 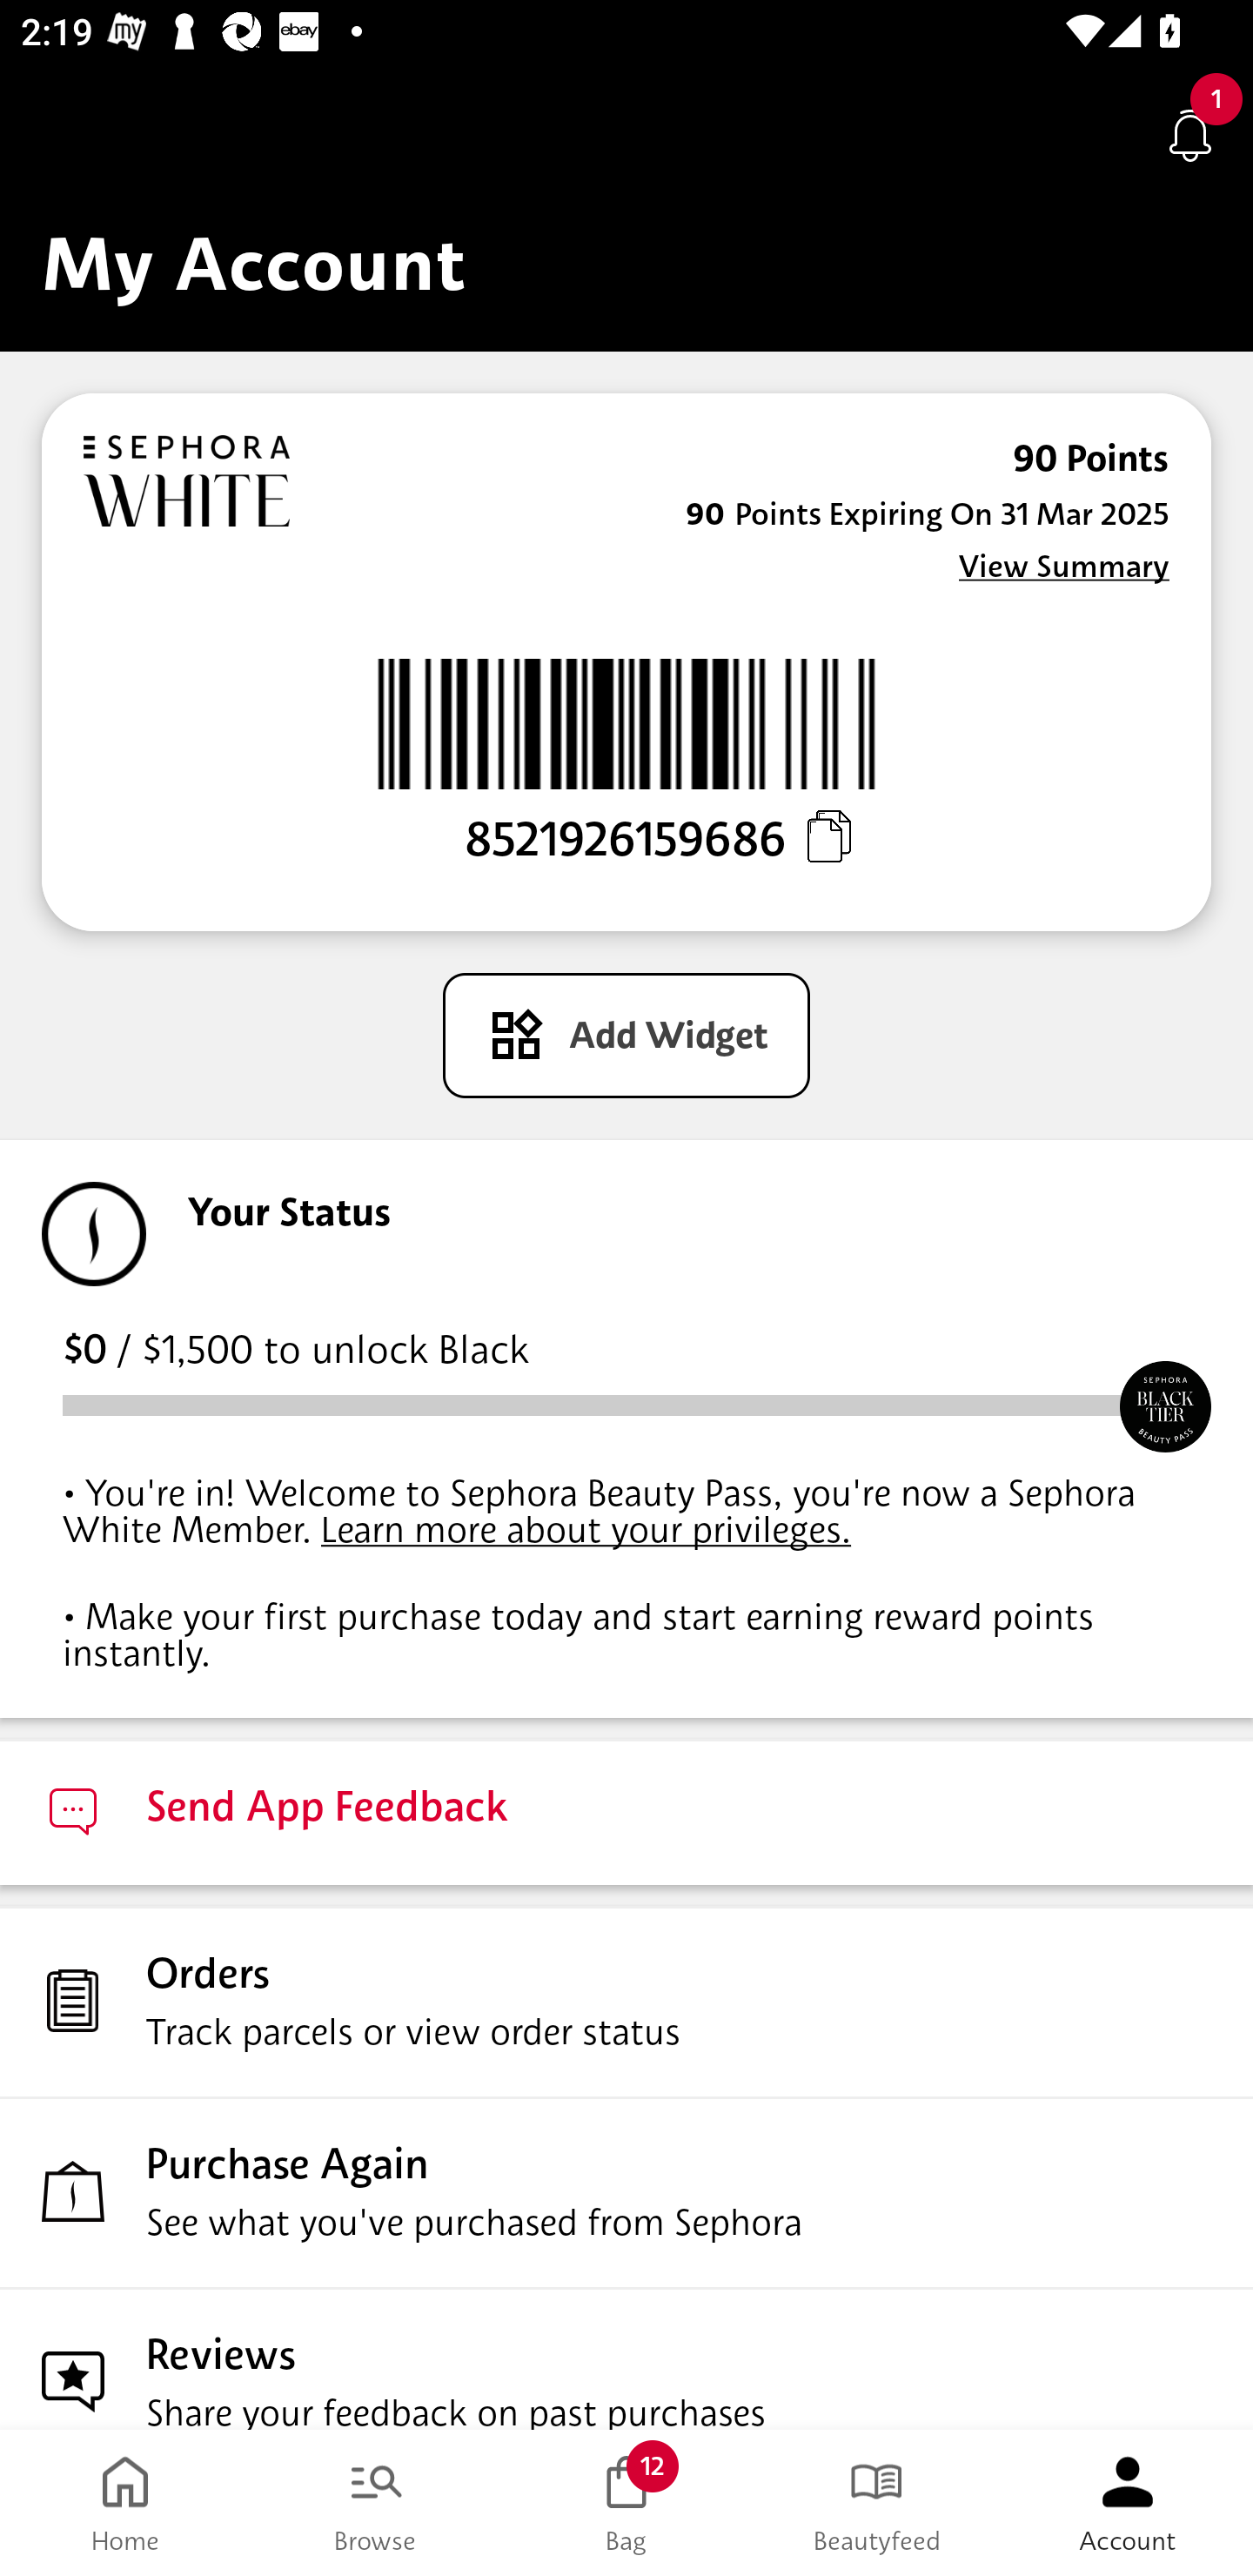 What do you see at coordinates (626, 2002) in the screenshot?
I see `Orders Track parcels or view order status` at bounding box center [626, 2002].